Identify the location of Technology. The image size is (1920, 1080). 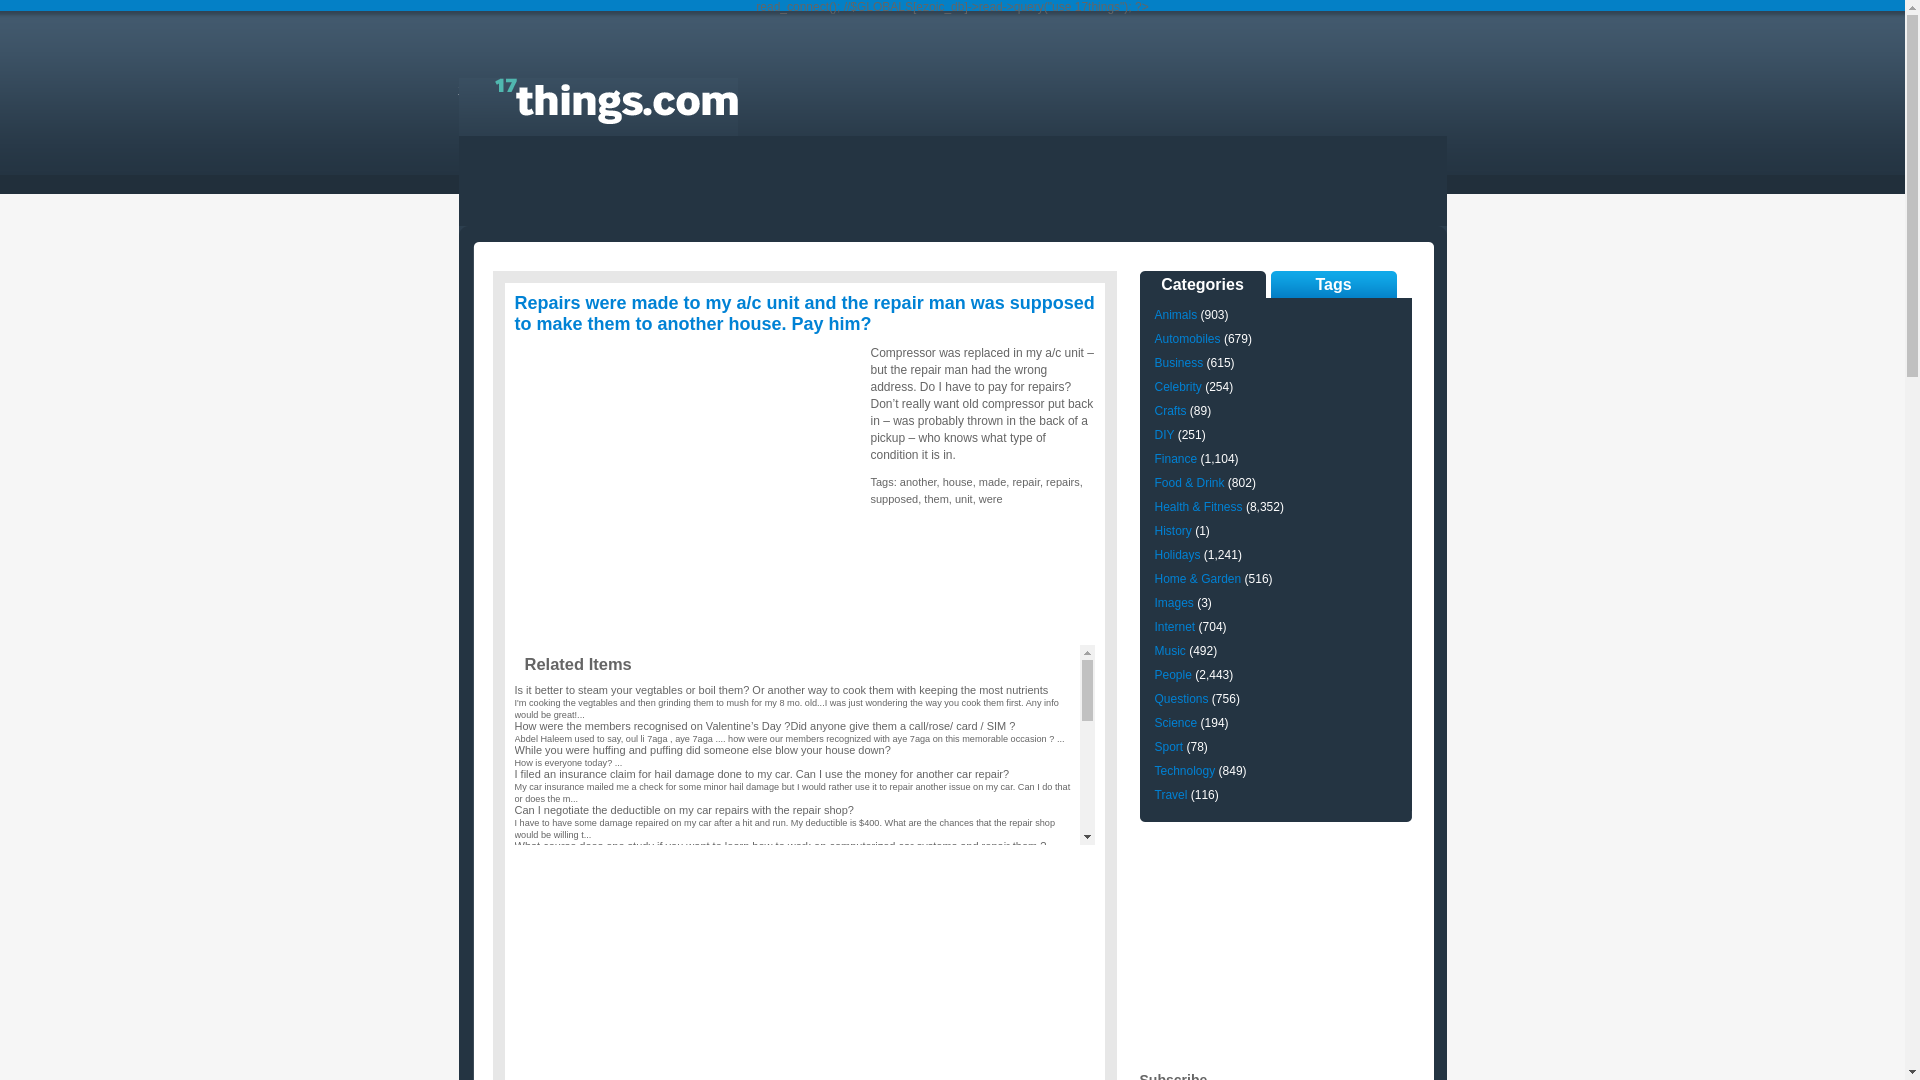
(1184, 761).